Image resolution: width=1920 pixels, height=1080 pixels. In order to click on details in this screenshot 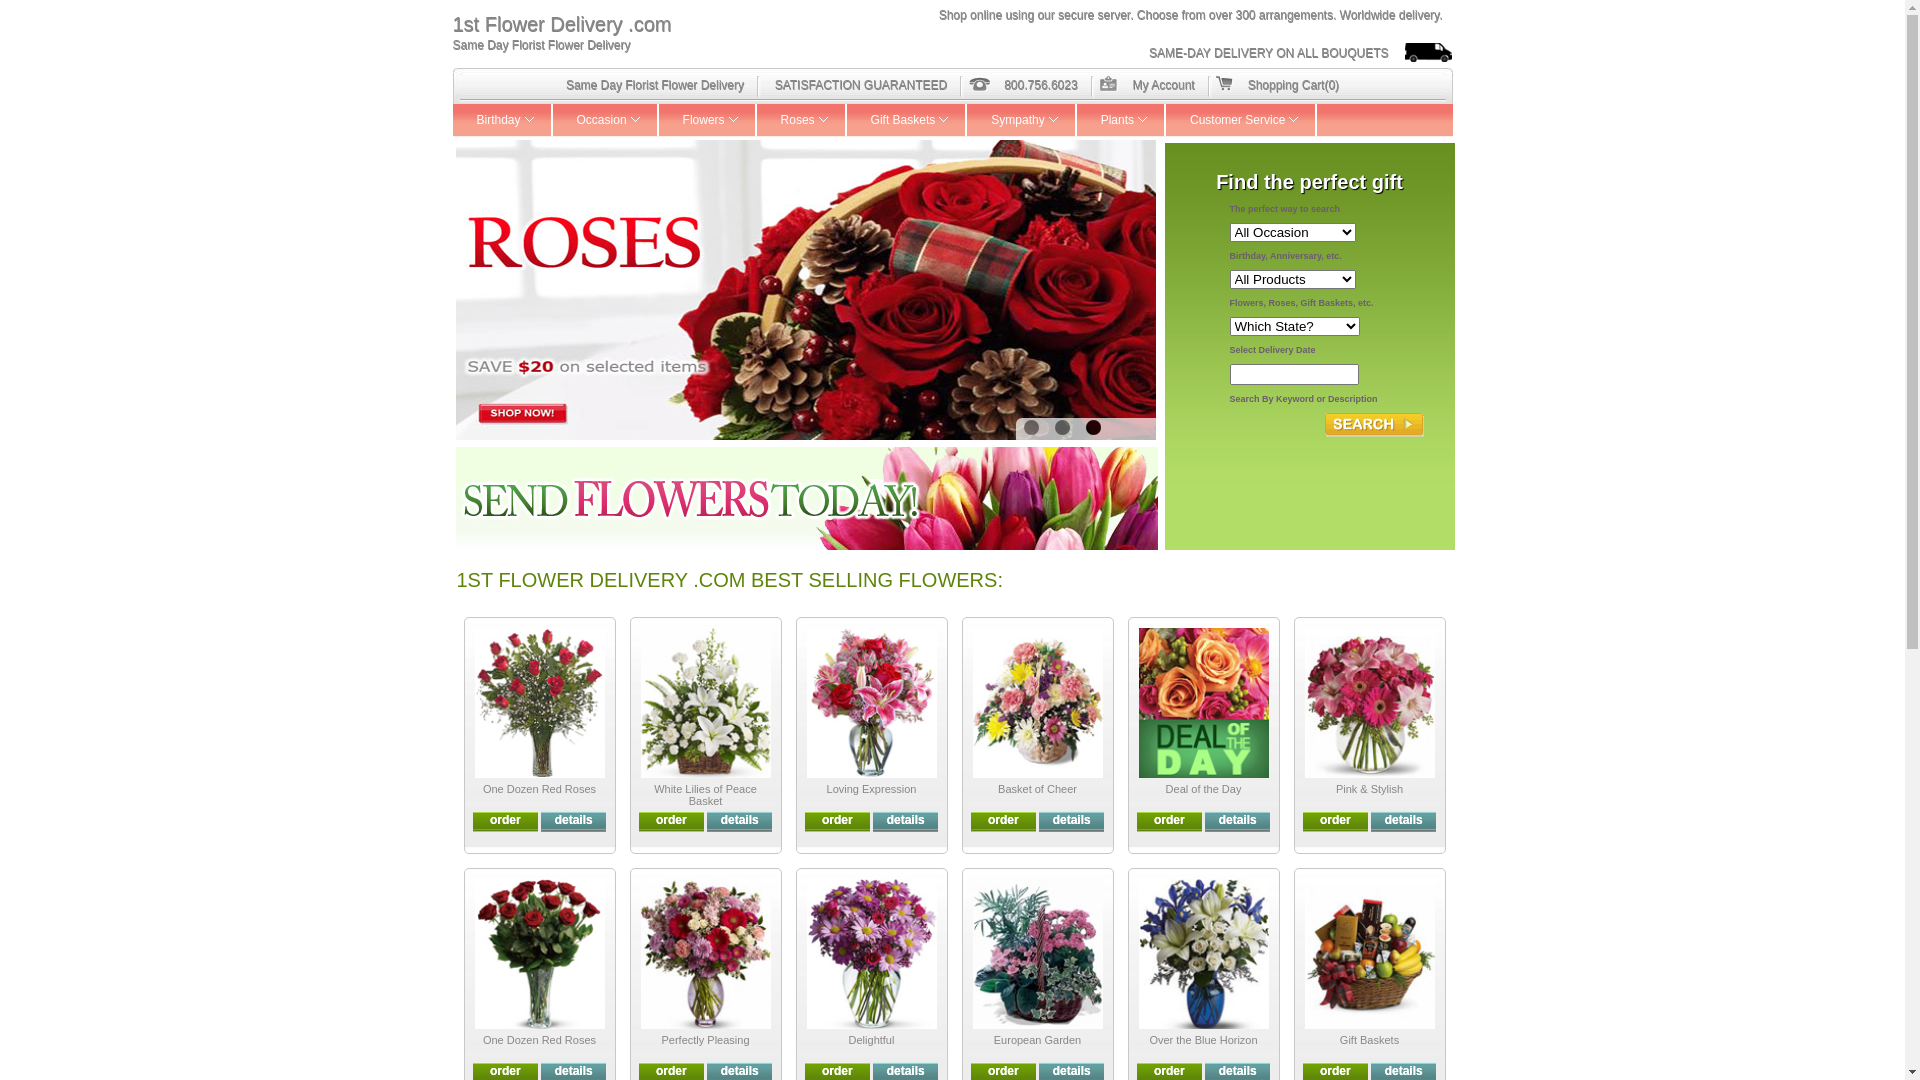, I will do `click(1238, 820)`.